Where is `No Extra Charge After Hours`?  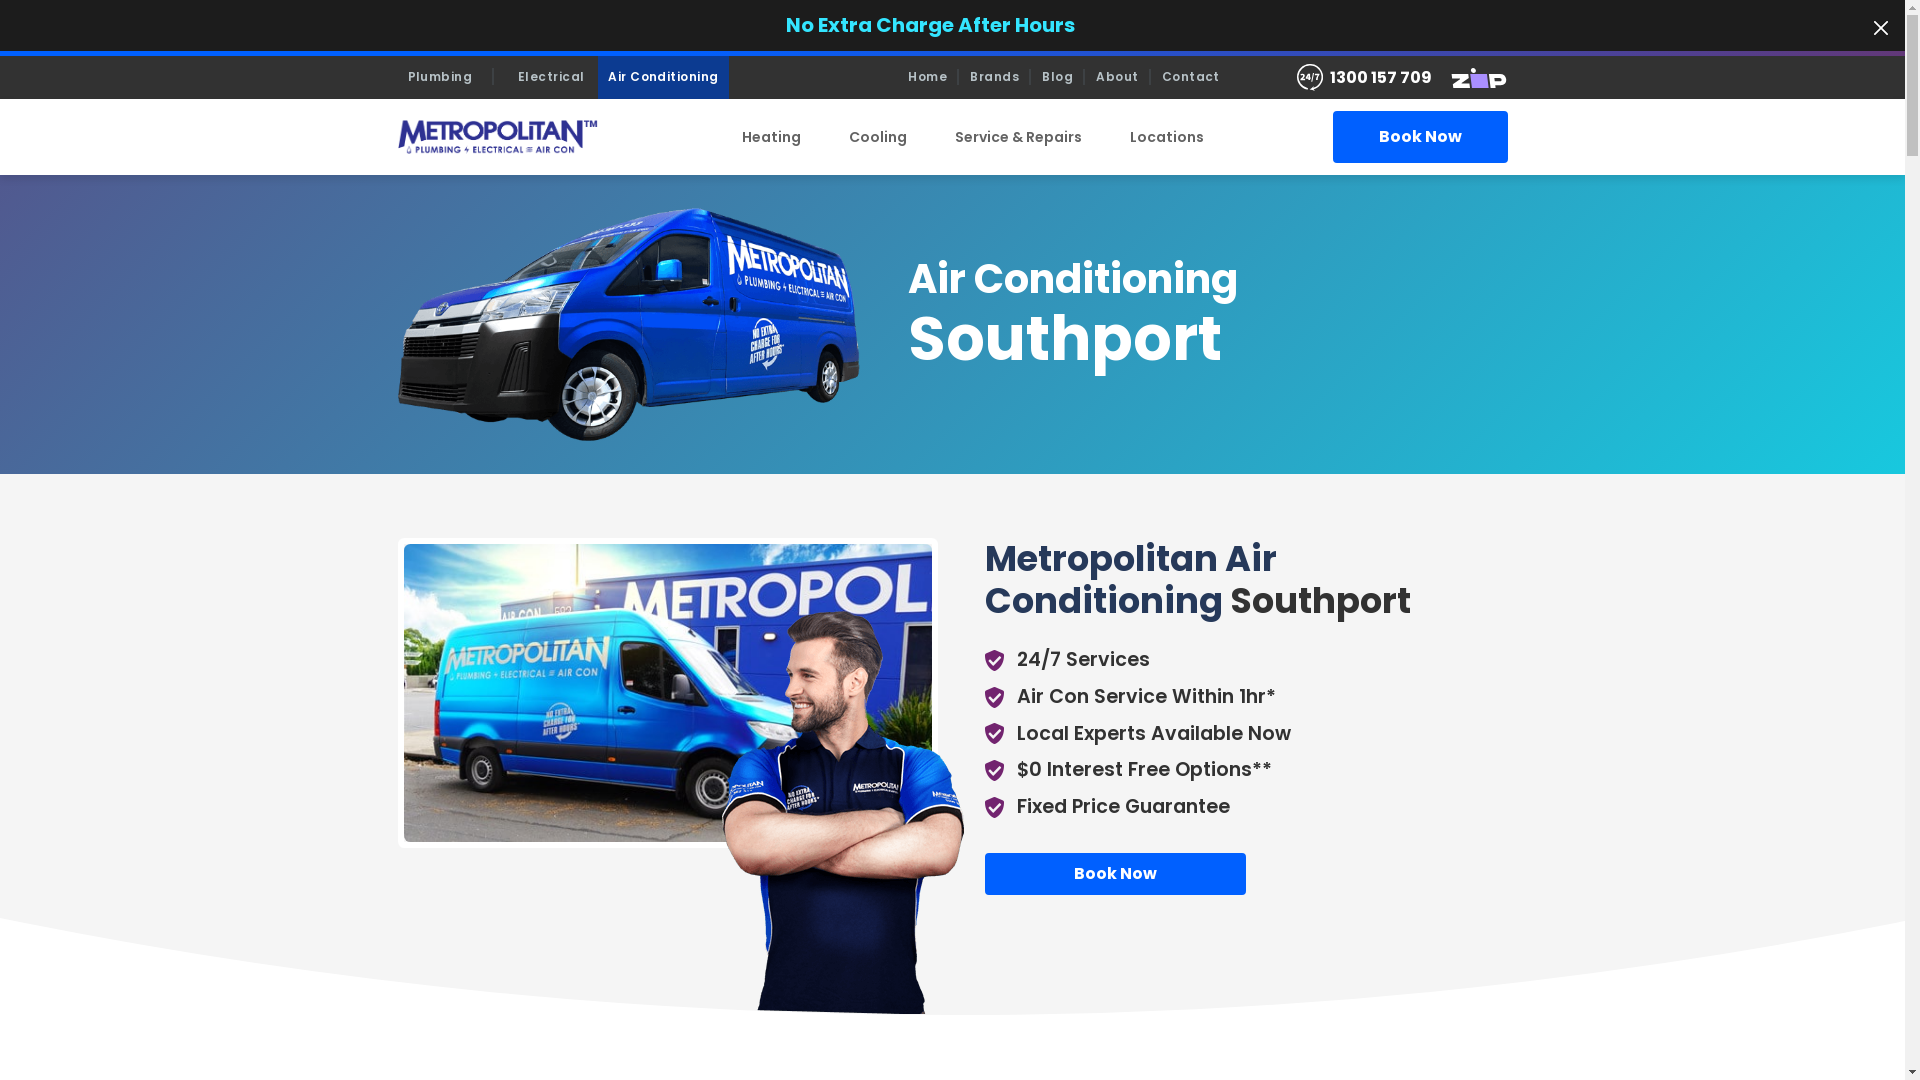
No Extra Charge After Hours is located at coordinates (930, 24).